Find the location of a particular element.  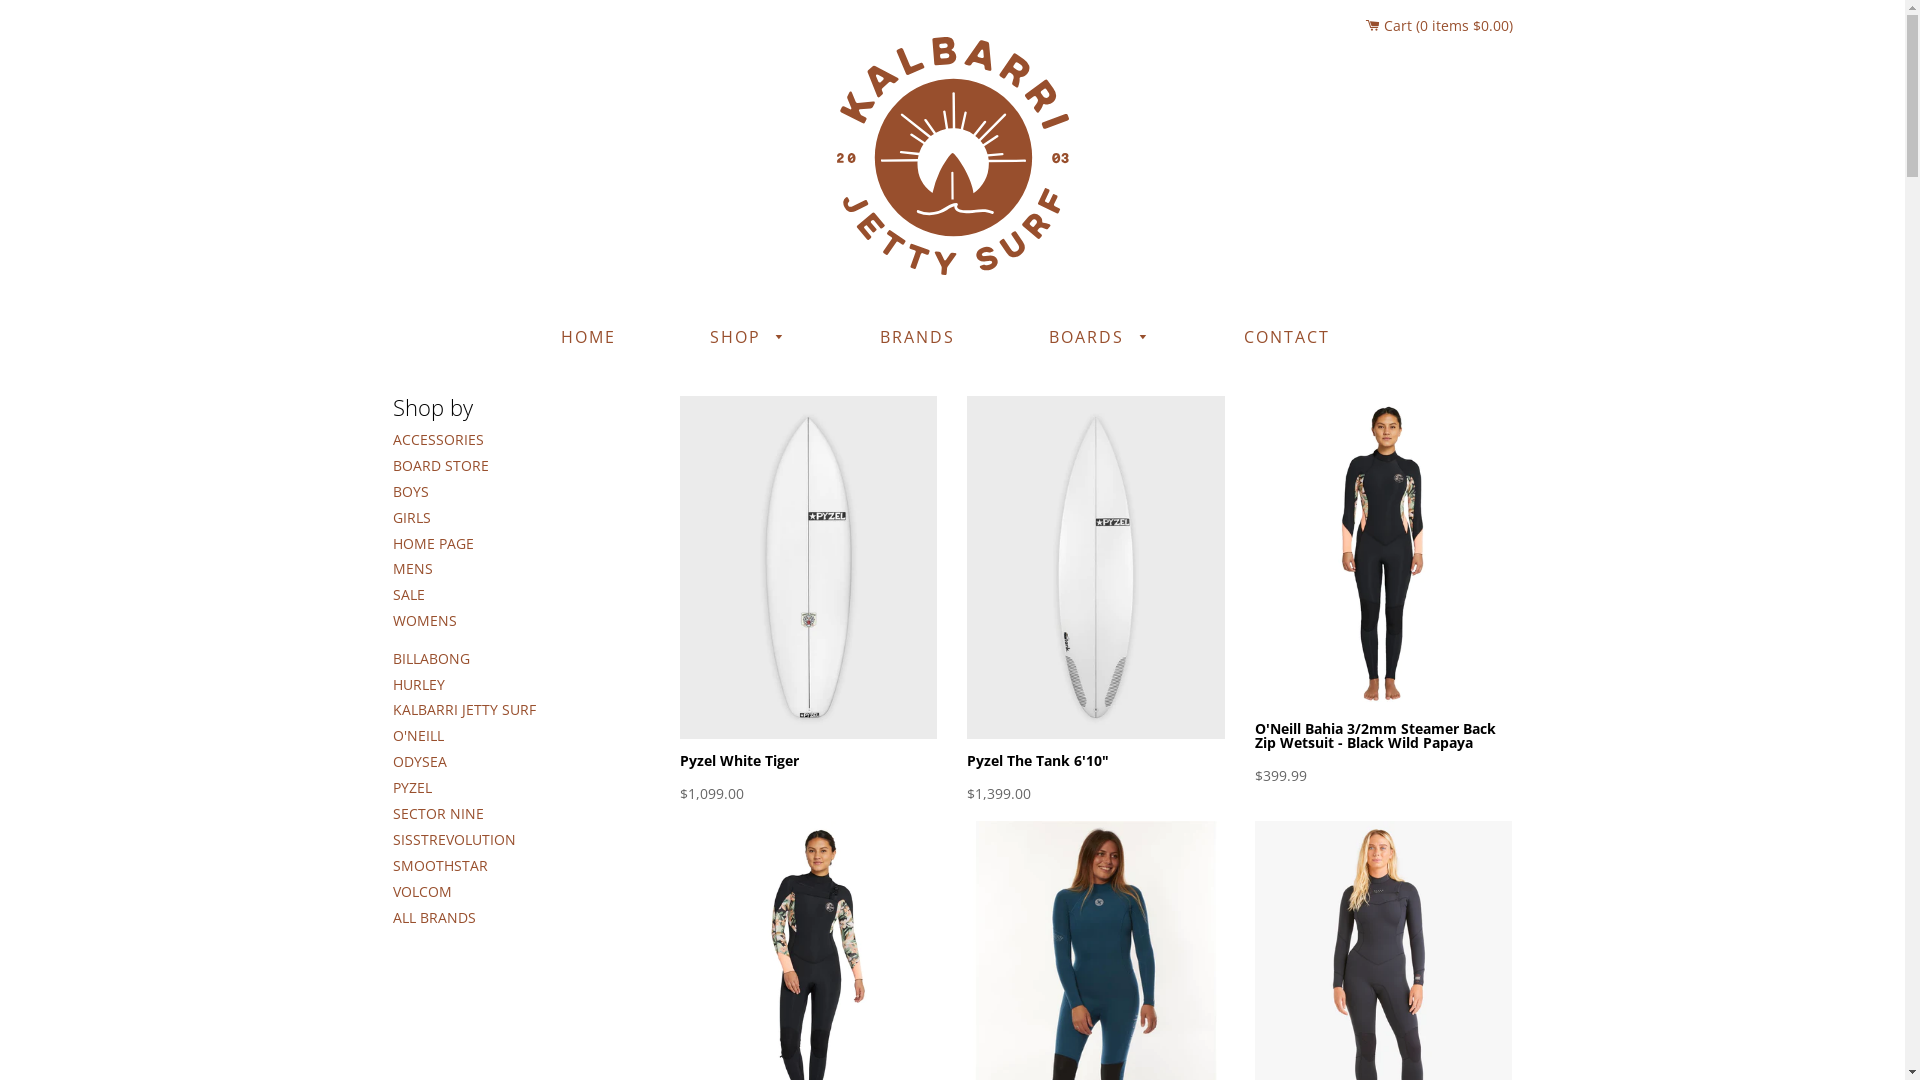

KALBARRI JETTY SURF is located at coordinates (464, 710).